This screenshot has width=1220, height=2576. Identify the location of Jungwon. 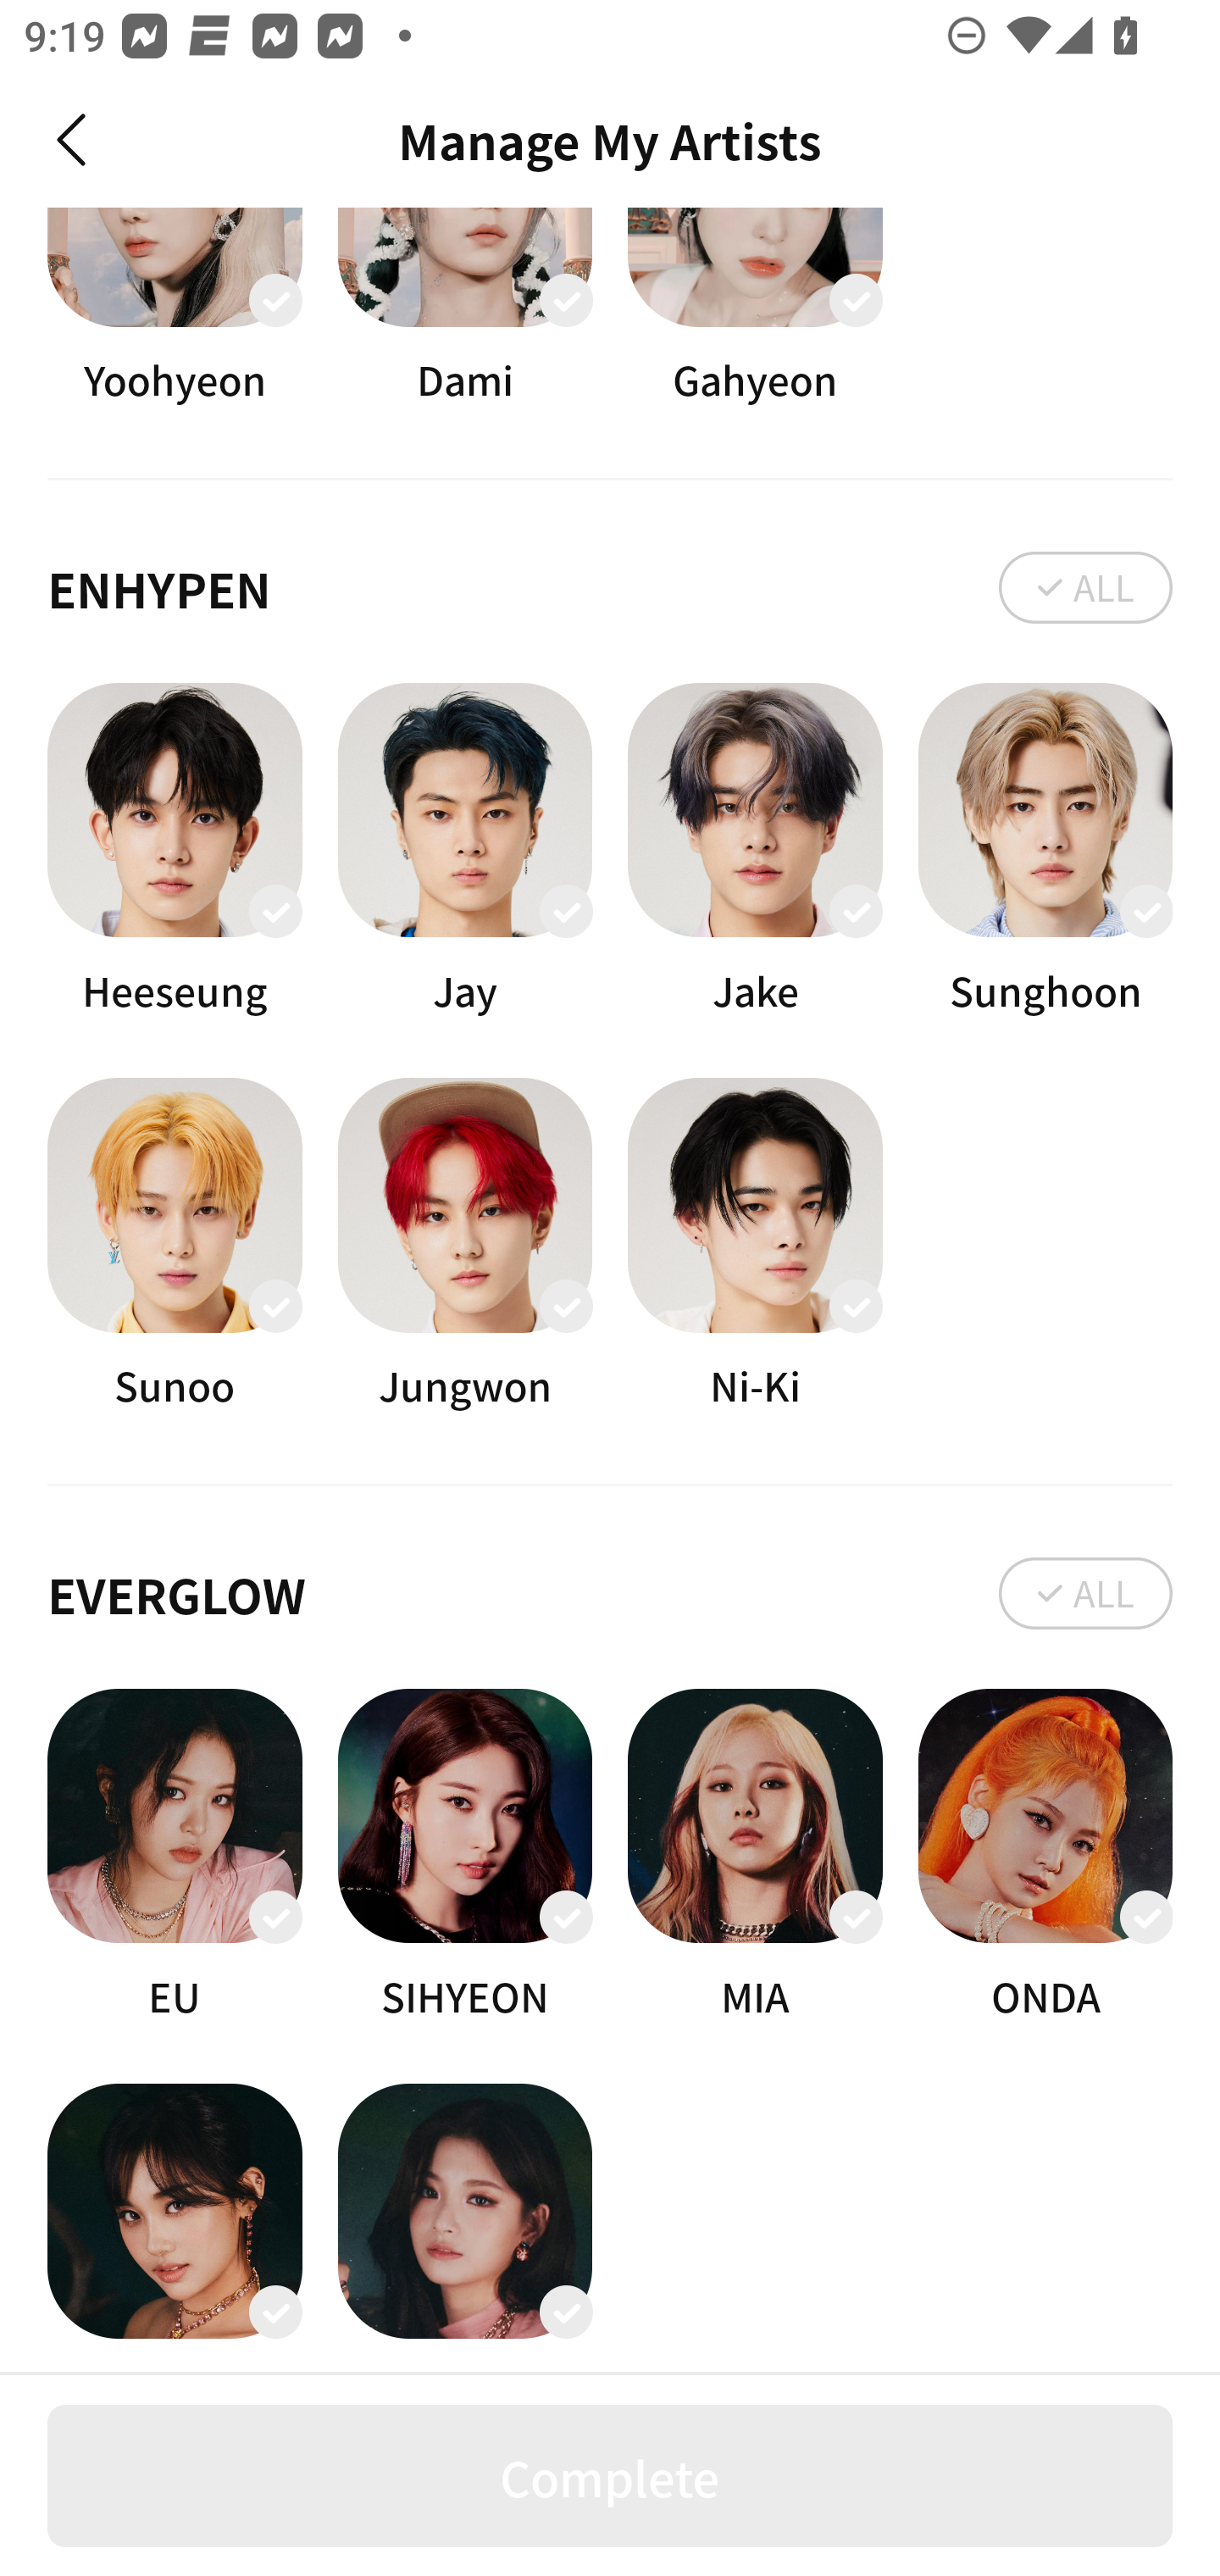
(464, 1244).